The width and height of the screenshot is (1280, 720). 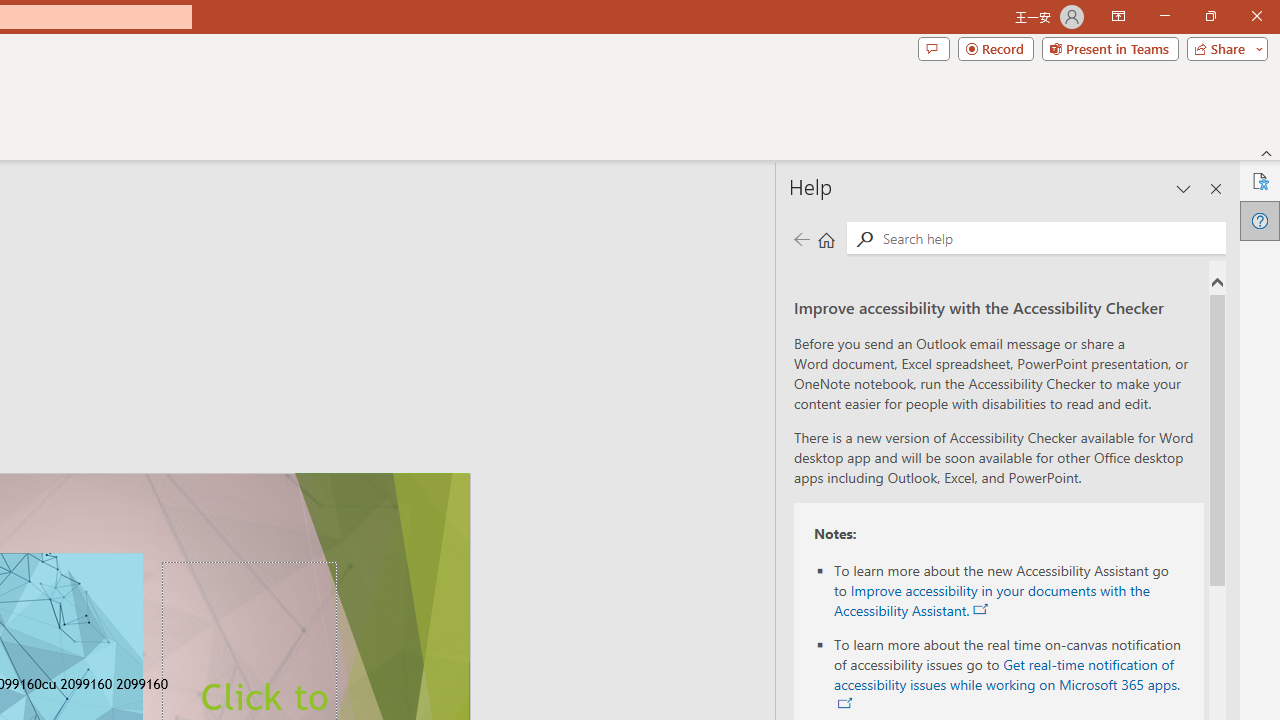 What do you see at coordinates (1078, 180) in the screenshot?
I see `2403.02502v1.pdf` at bounding box center [1078, 180].